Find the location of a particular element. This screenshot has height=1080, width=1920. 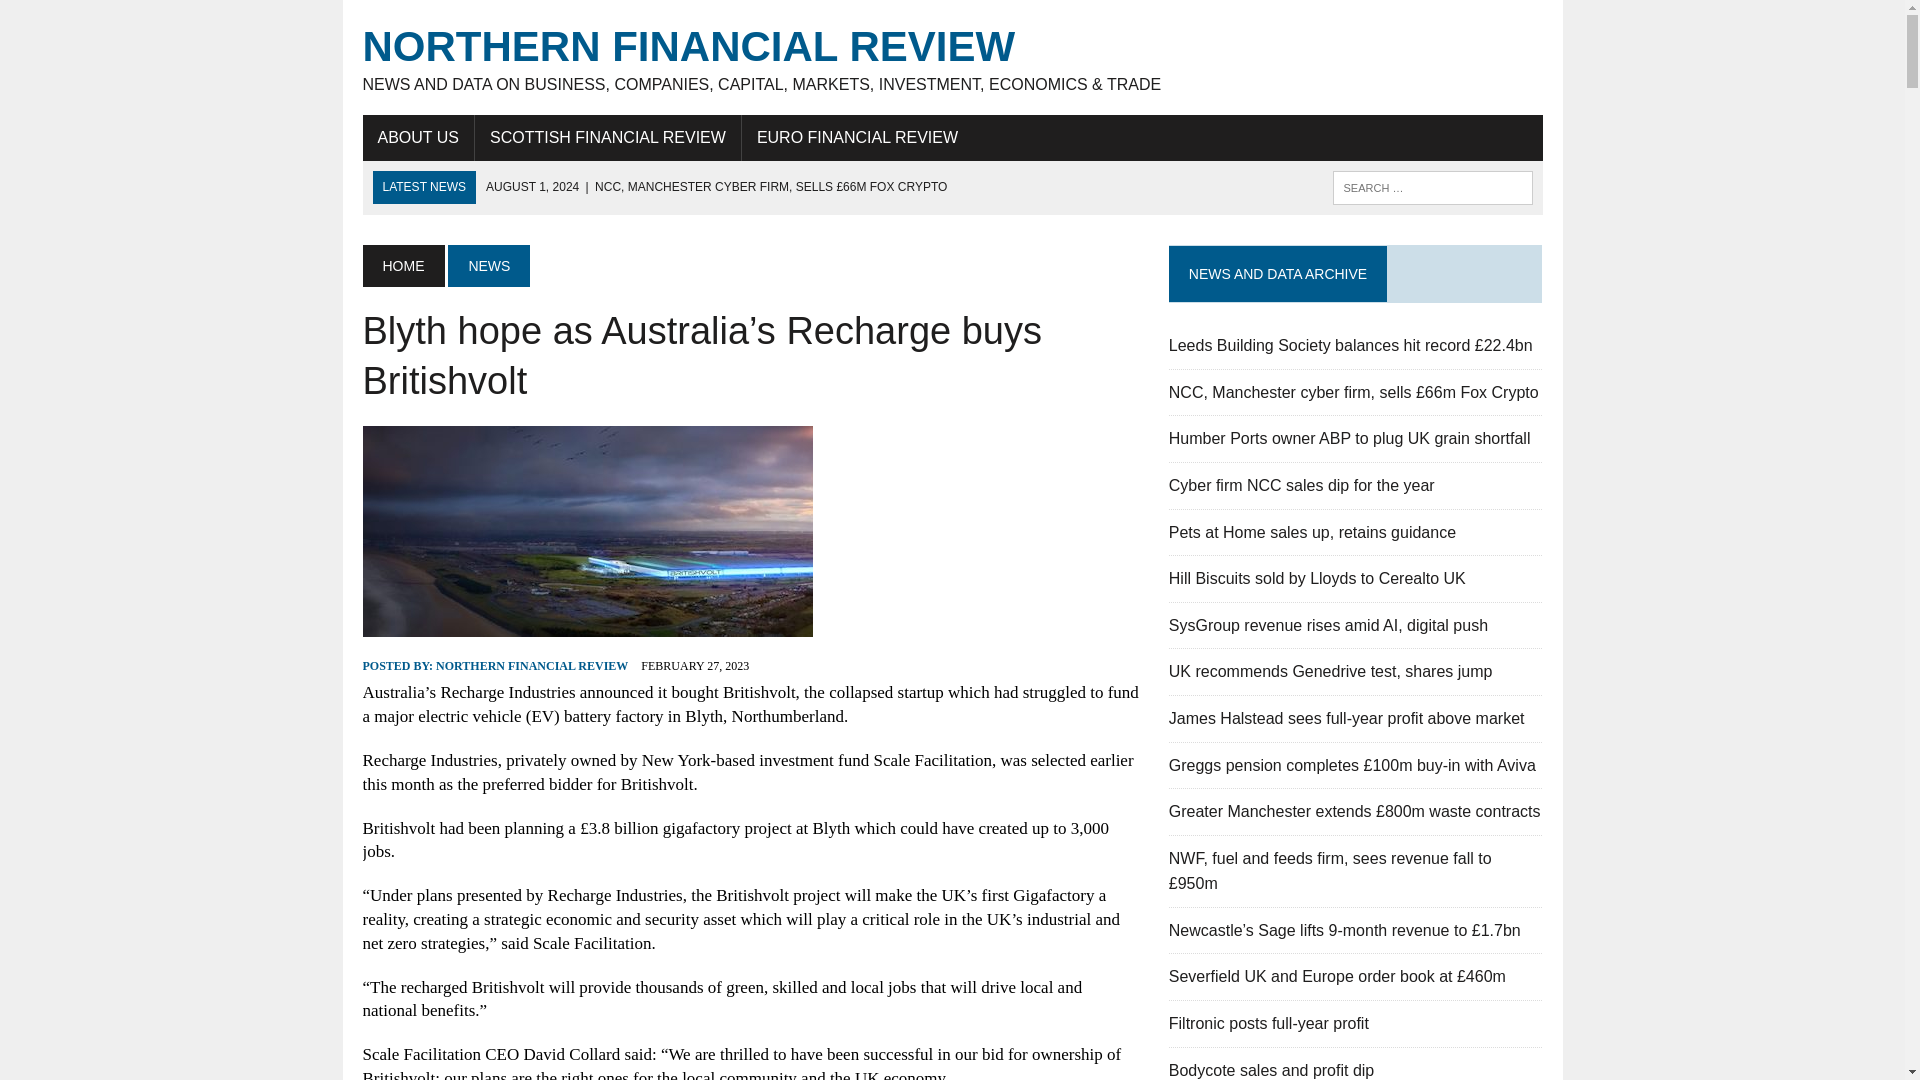

Pets at Home sales up, retains guidance is located at coordinates (1312, 532).